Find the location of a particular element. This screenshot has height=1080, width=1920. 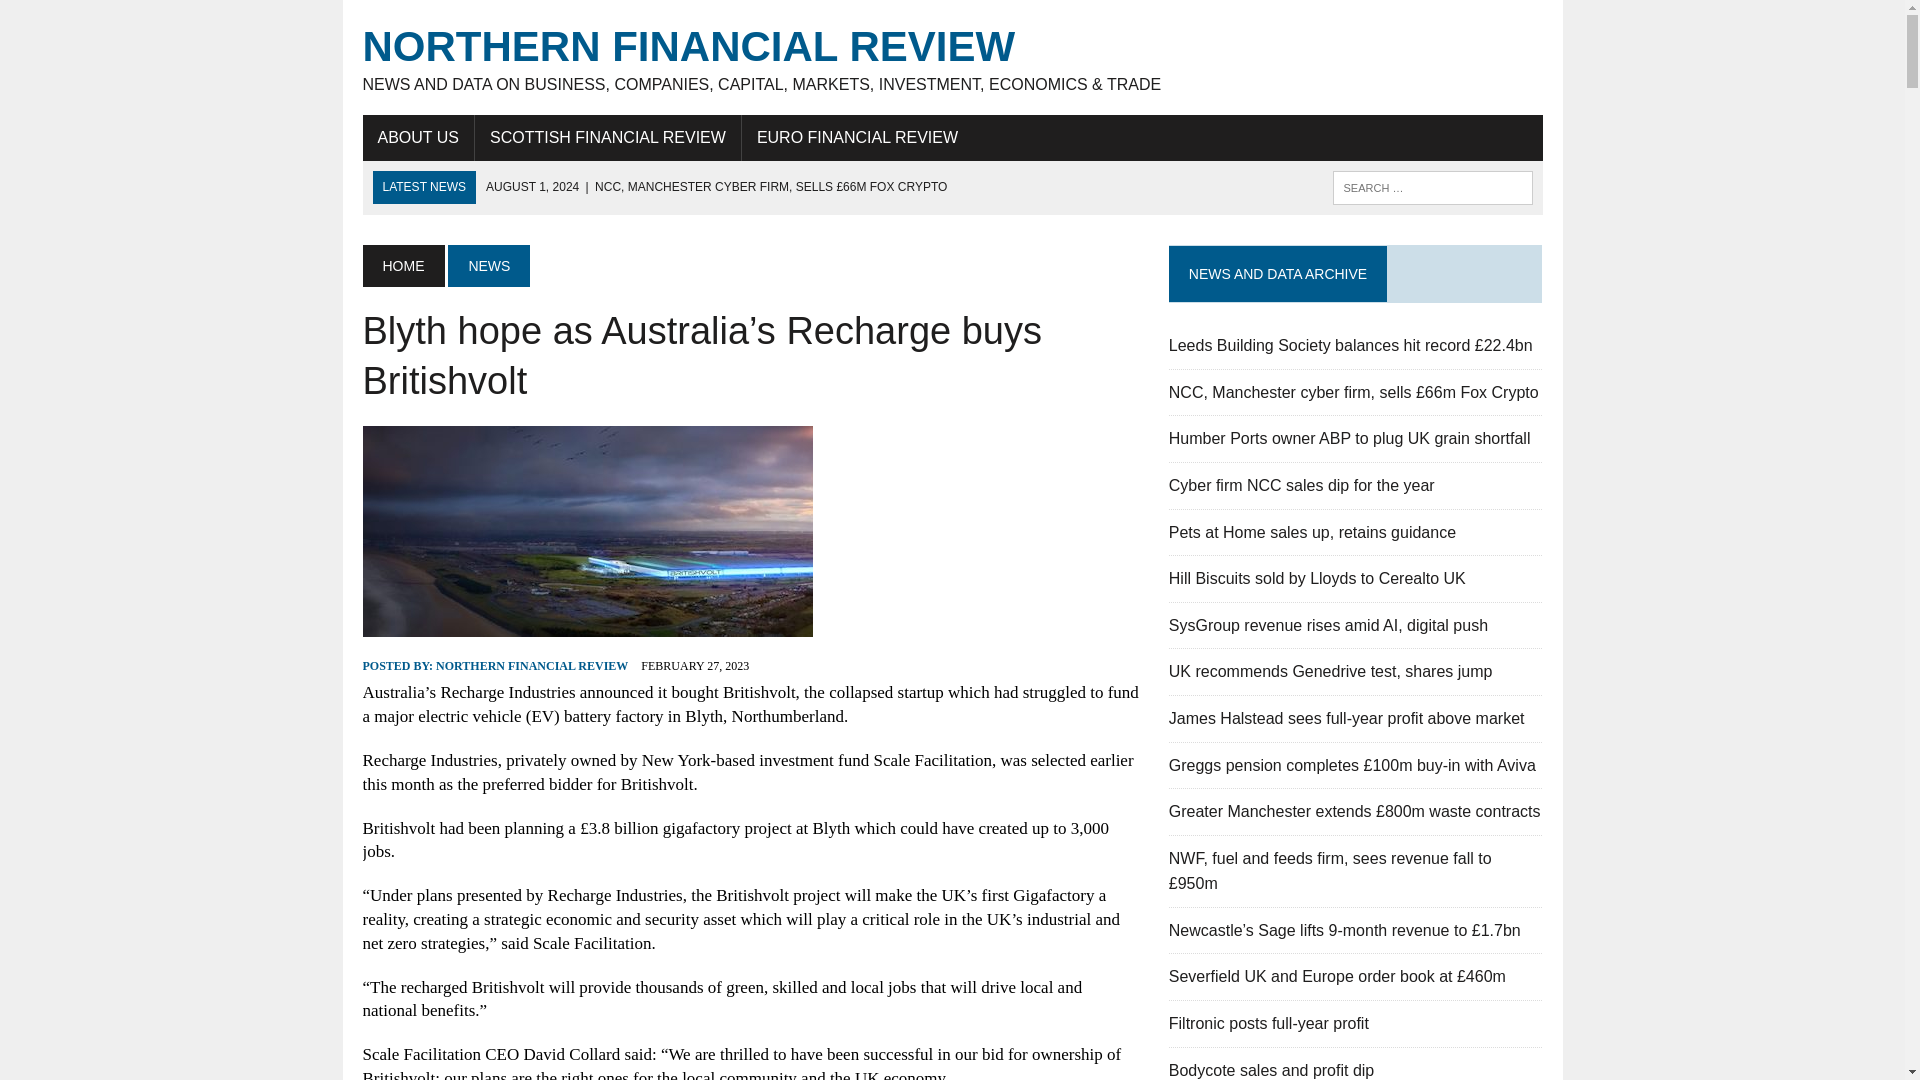

Pets at Home sales up, retains guidance is located at coordinates (1312, 532).